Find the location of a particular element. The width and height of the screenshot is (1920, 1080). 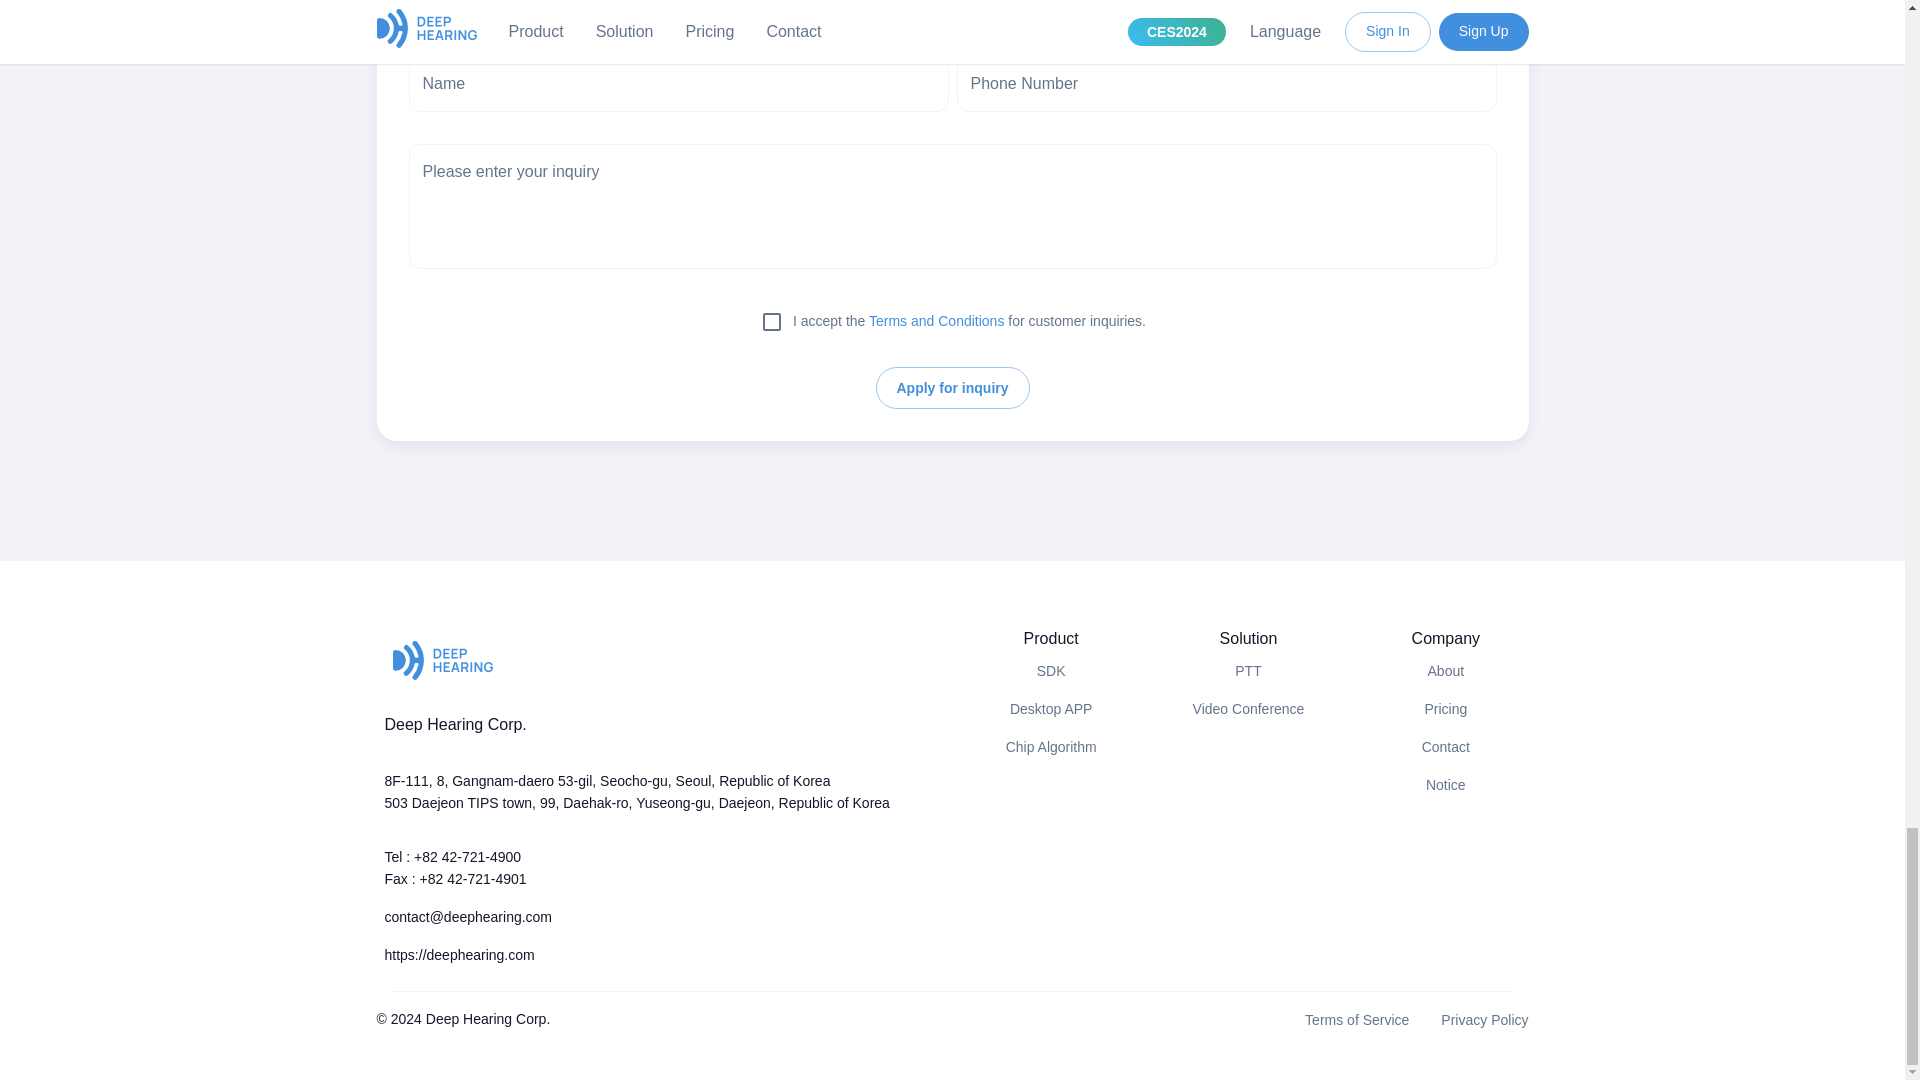

SDK is located at coordinates (1050, 671).